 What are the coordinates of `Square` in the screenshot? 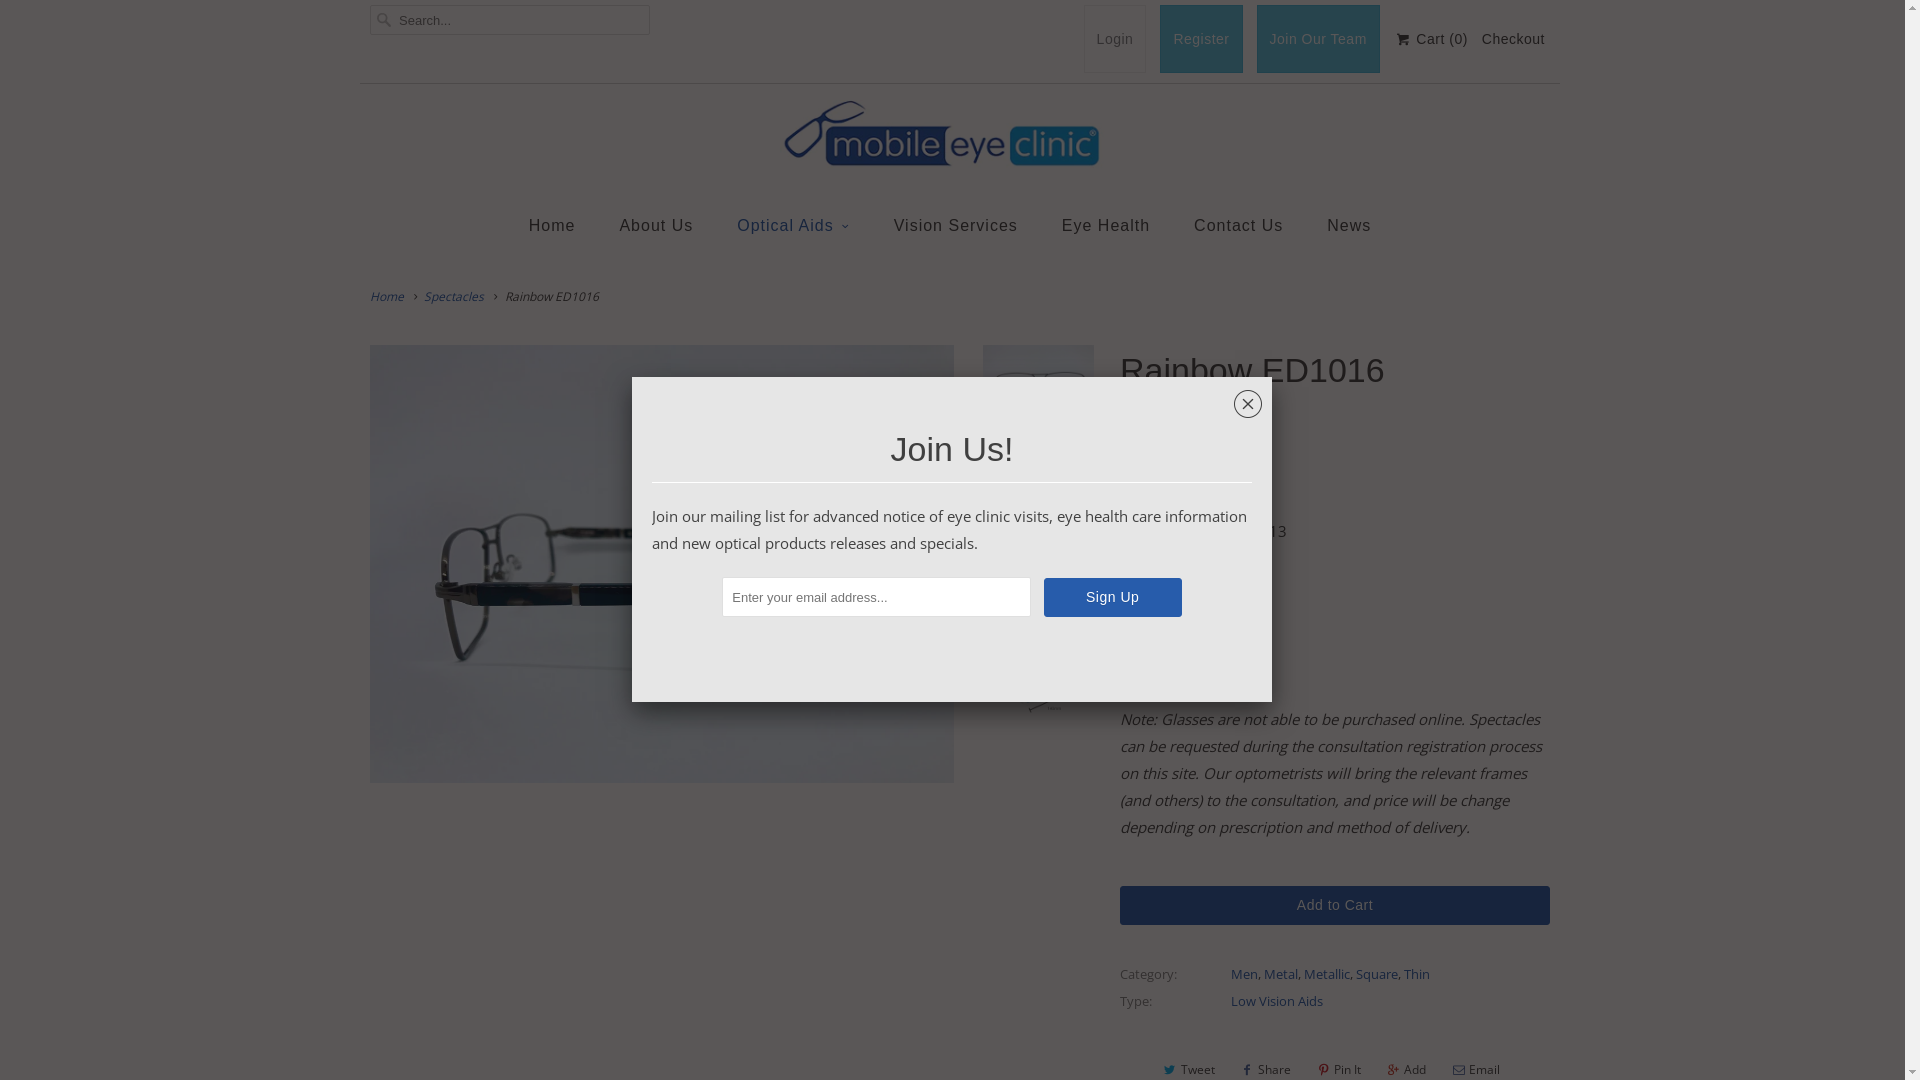 It's located at (1377, 974).